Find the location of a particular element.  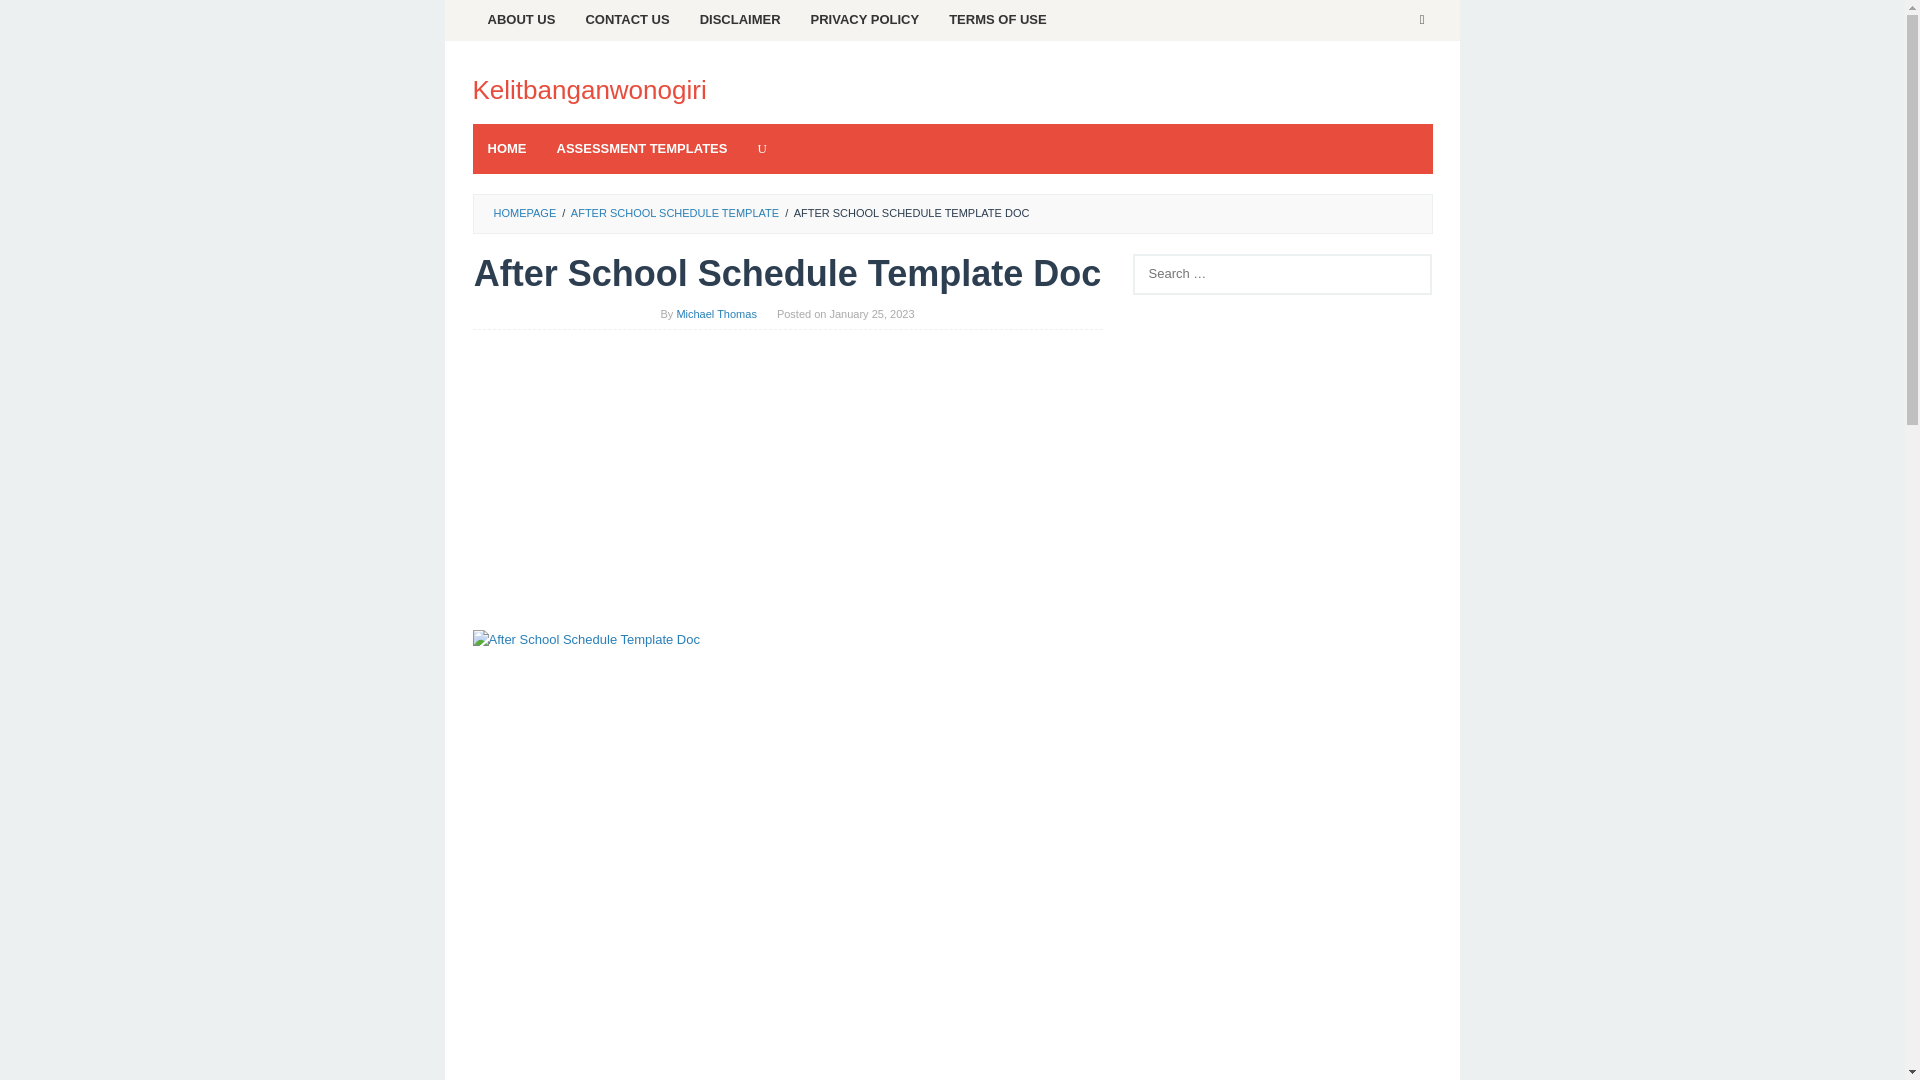

PRIVACY POLICY is located at coordinates (866, 20).